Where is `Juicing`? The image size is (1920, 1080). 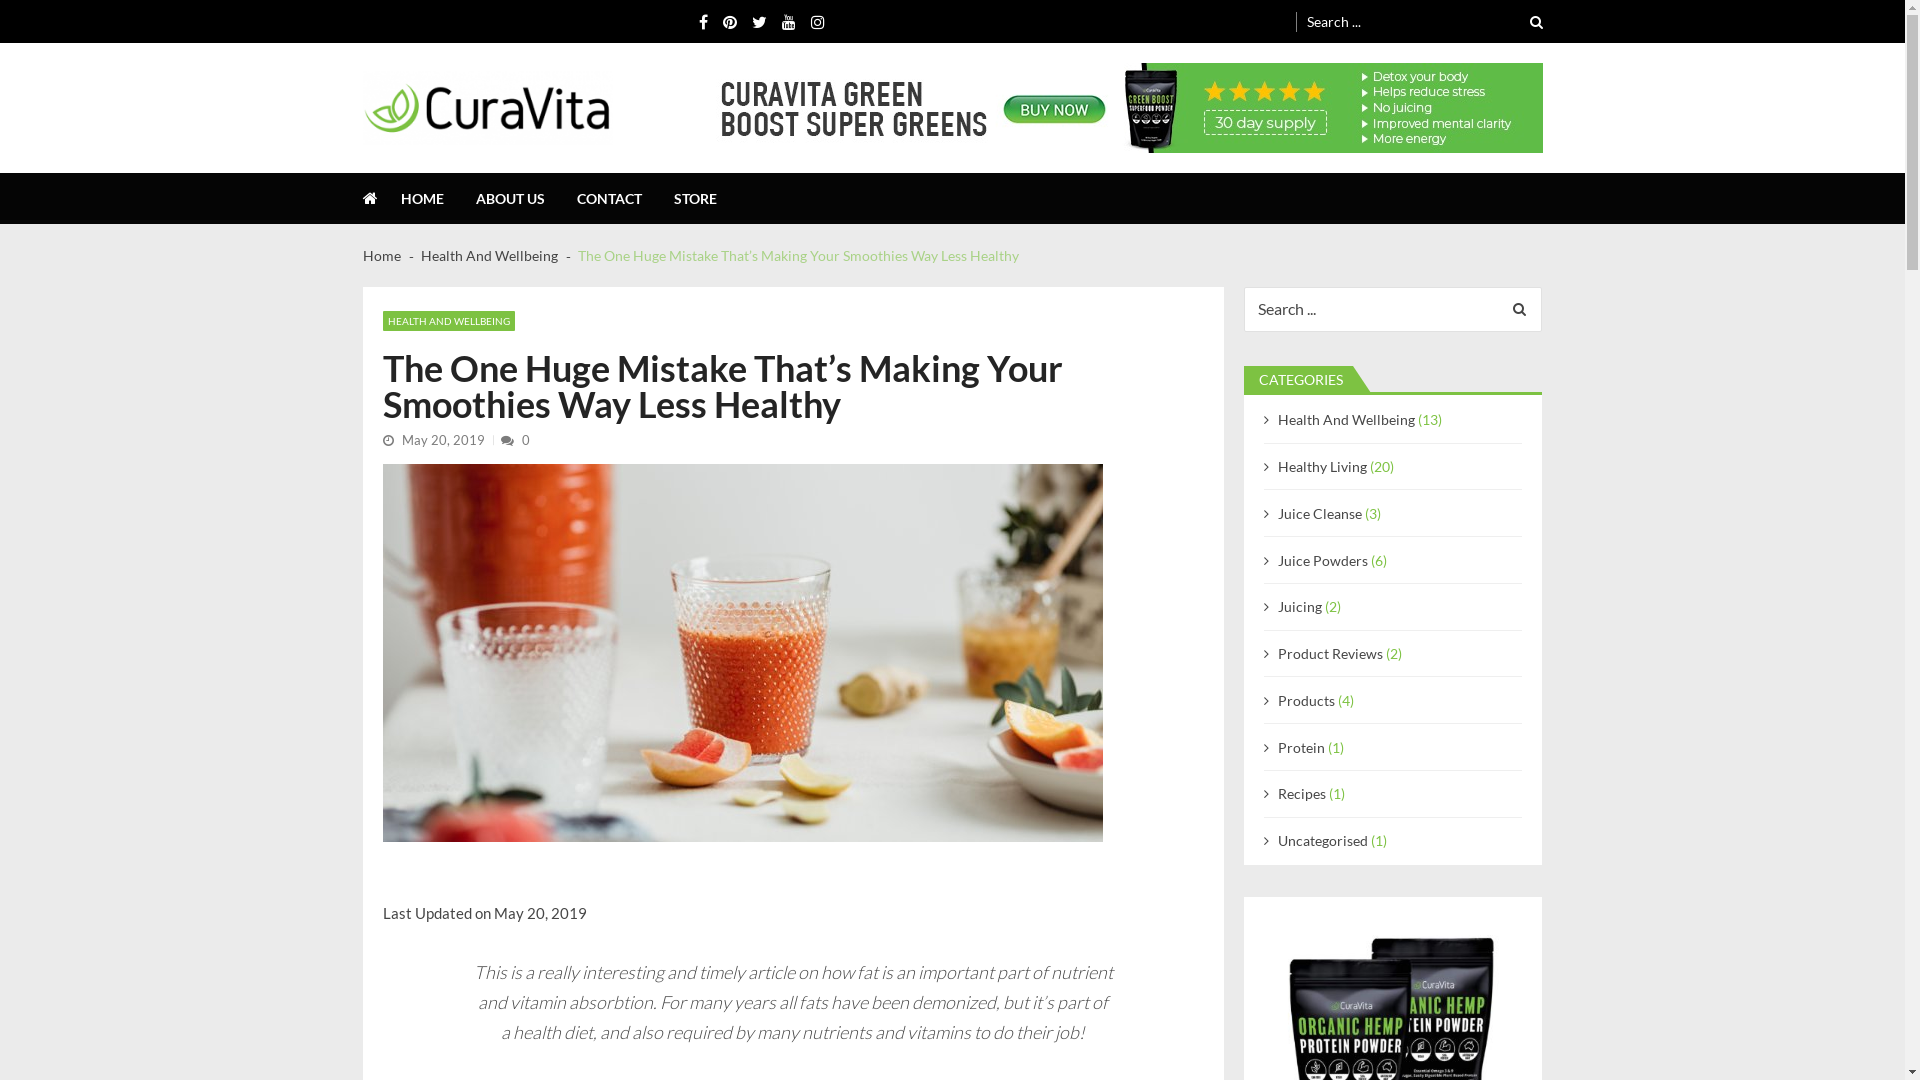 Juicing is located at coordinates (1300, 606).